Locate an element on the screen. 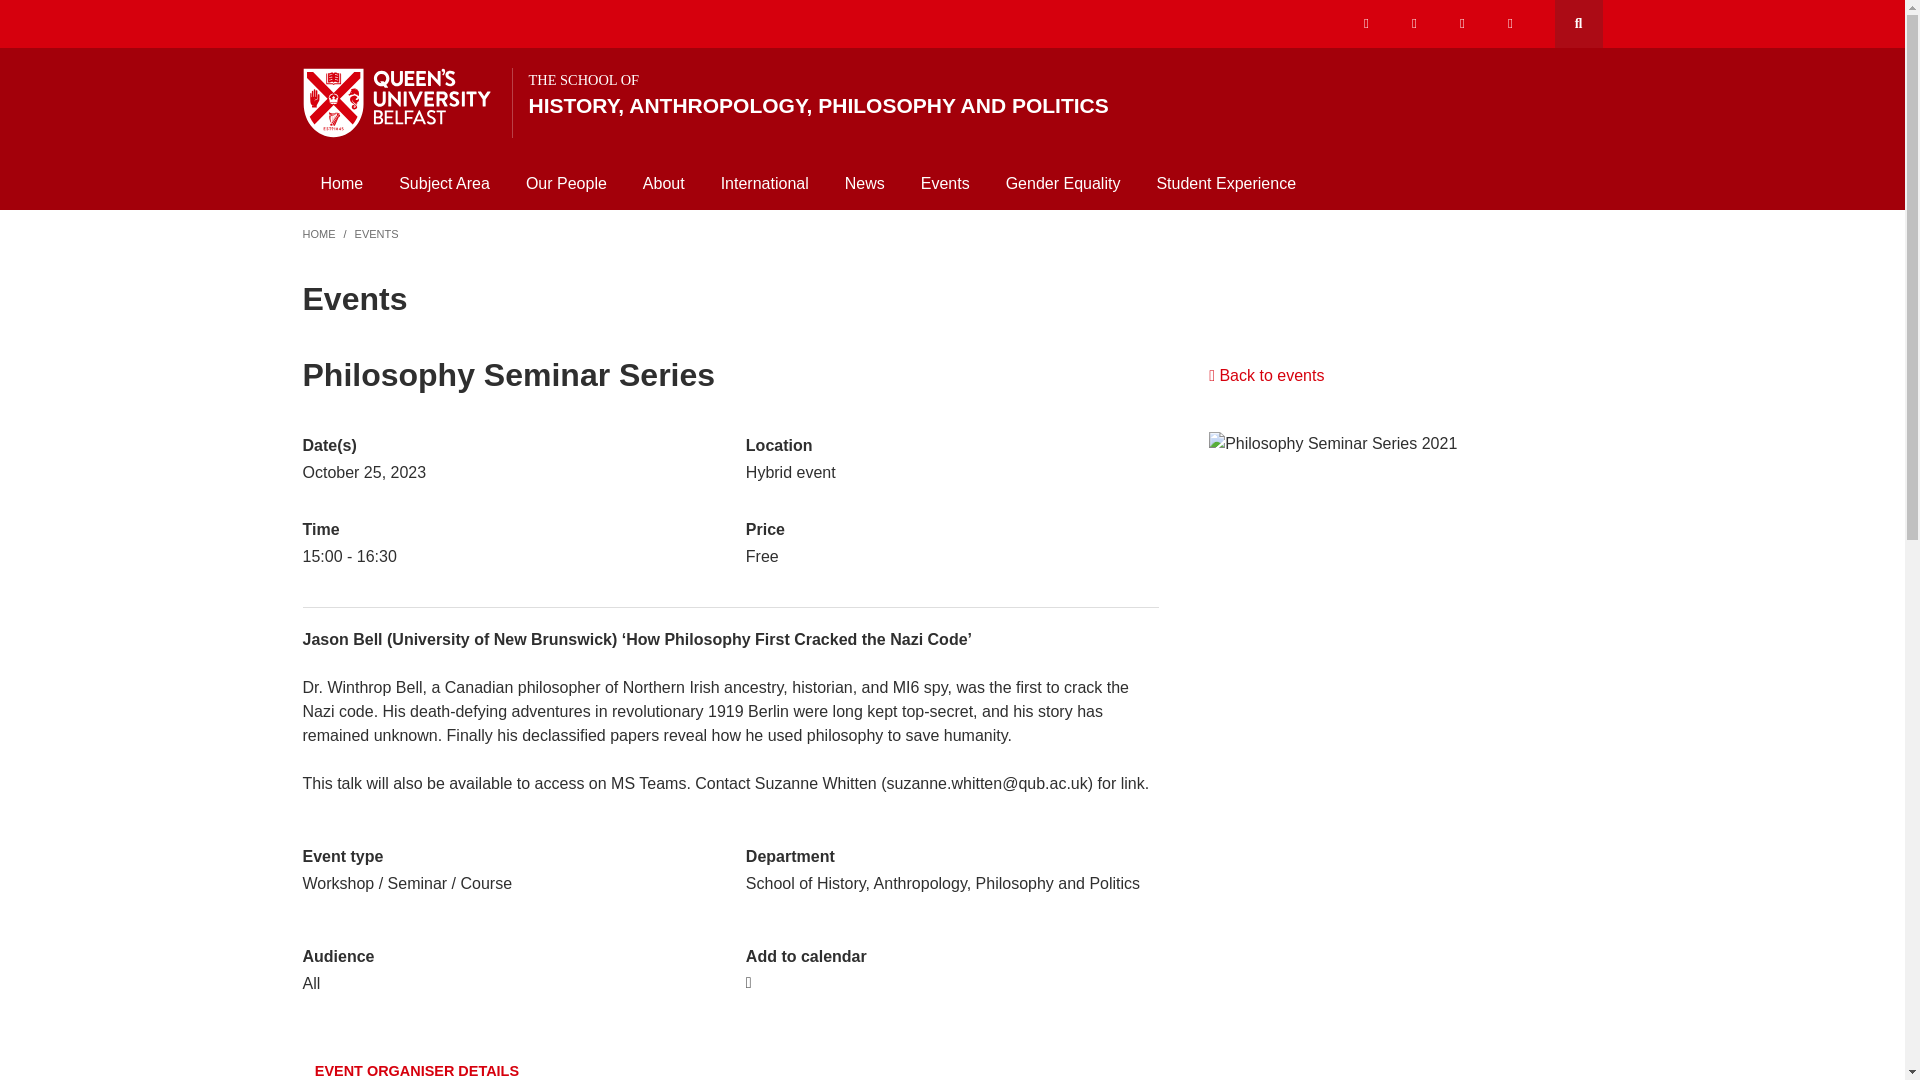 The height and width of the screenshot is (1080, 1920). Our linkedin is located at coordinates (1510, 24).